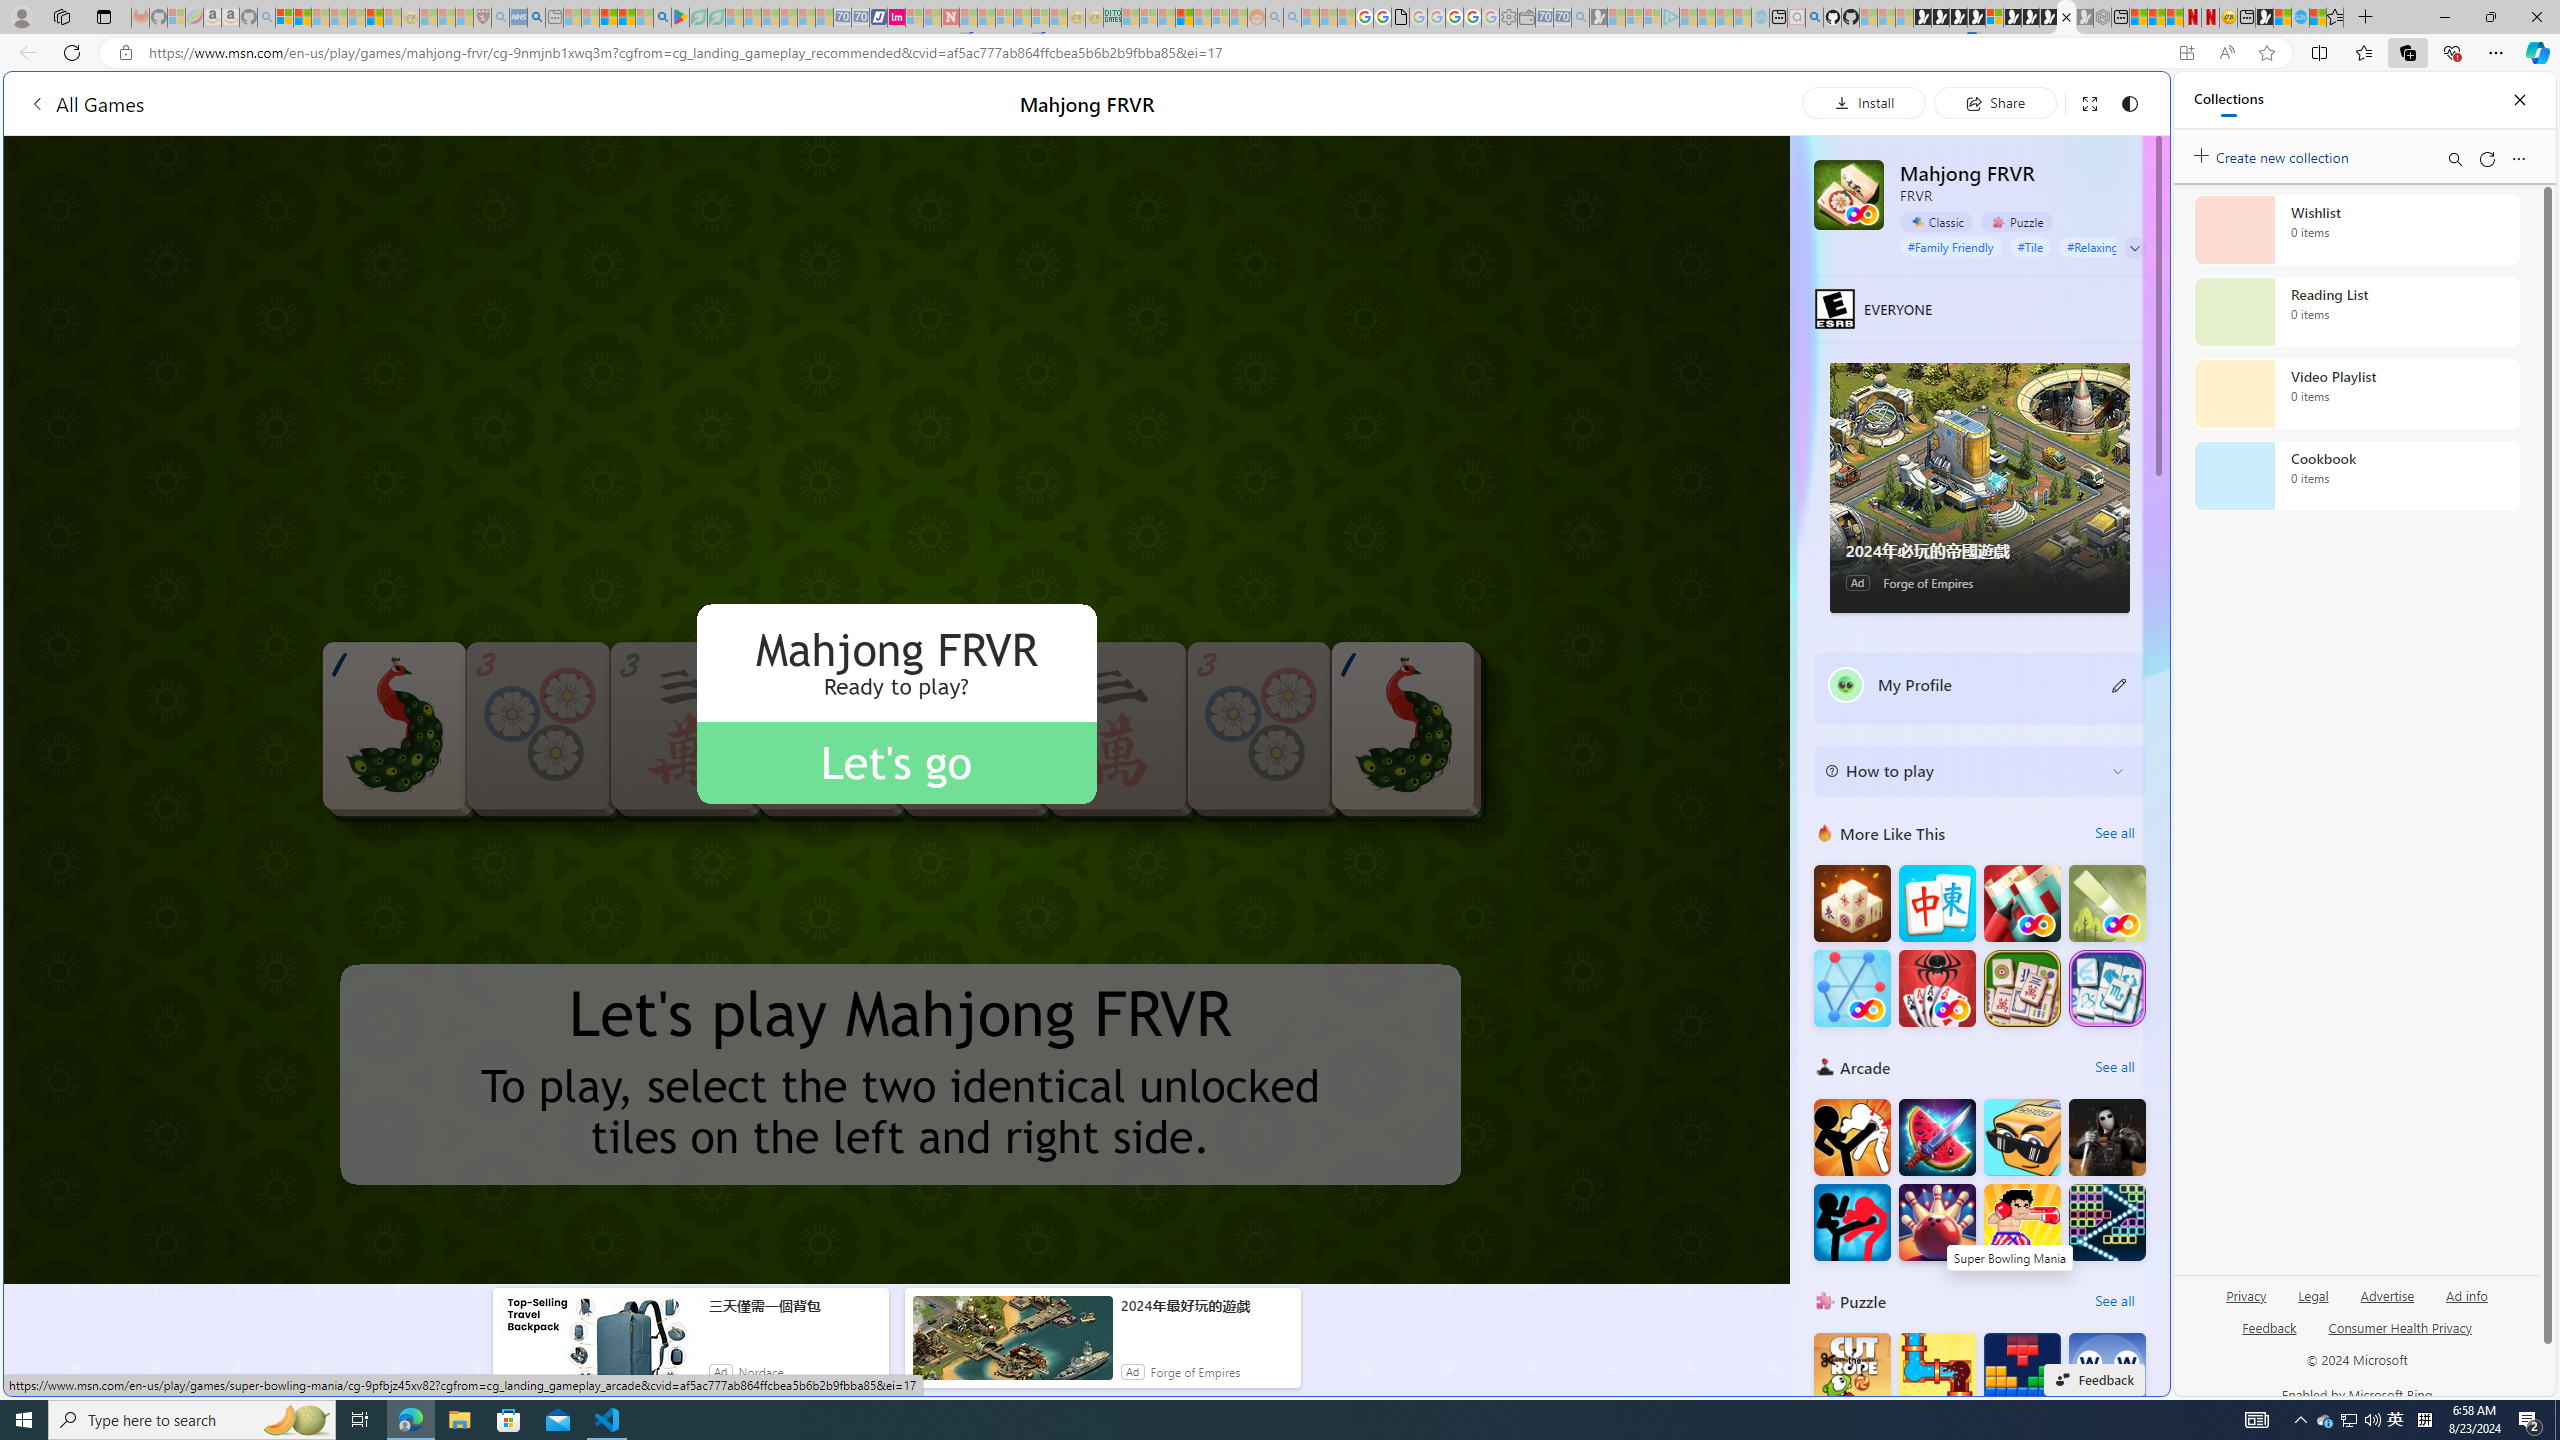 This screenshot has width=2560, height=1440. Describe the element at coordinates (1936, 222) in the screenshot. I see `Classic` at that location.